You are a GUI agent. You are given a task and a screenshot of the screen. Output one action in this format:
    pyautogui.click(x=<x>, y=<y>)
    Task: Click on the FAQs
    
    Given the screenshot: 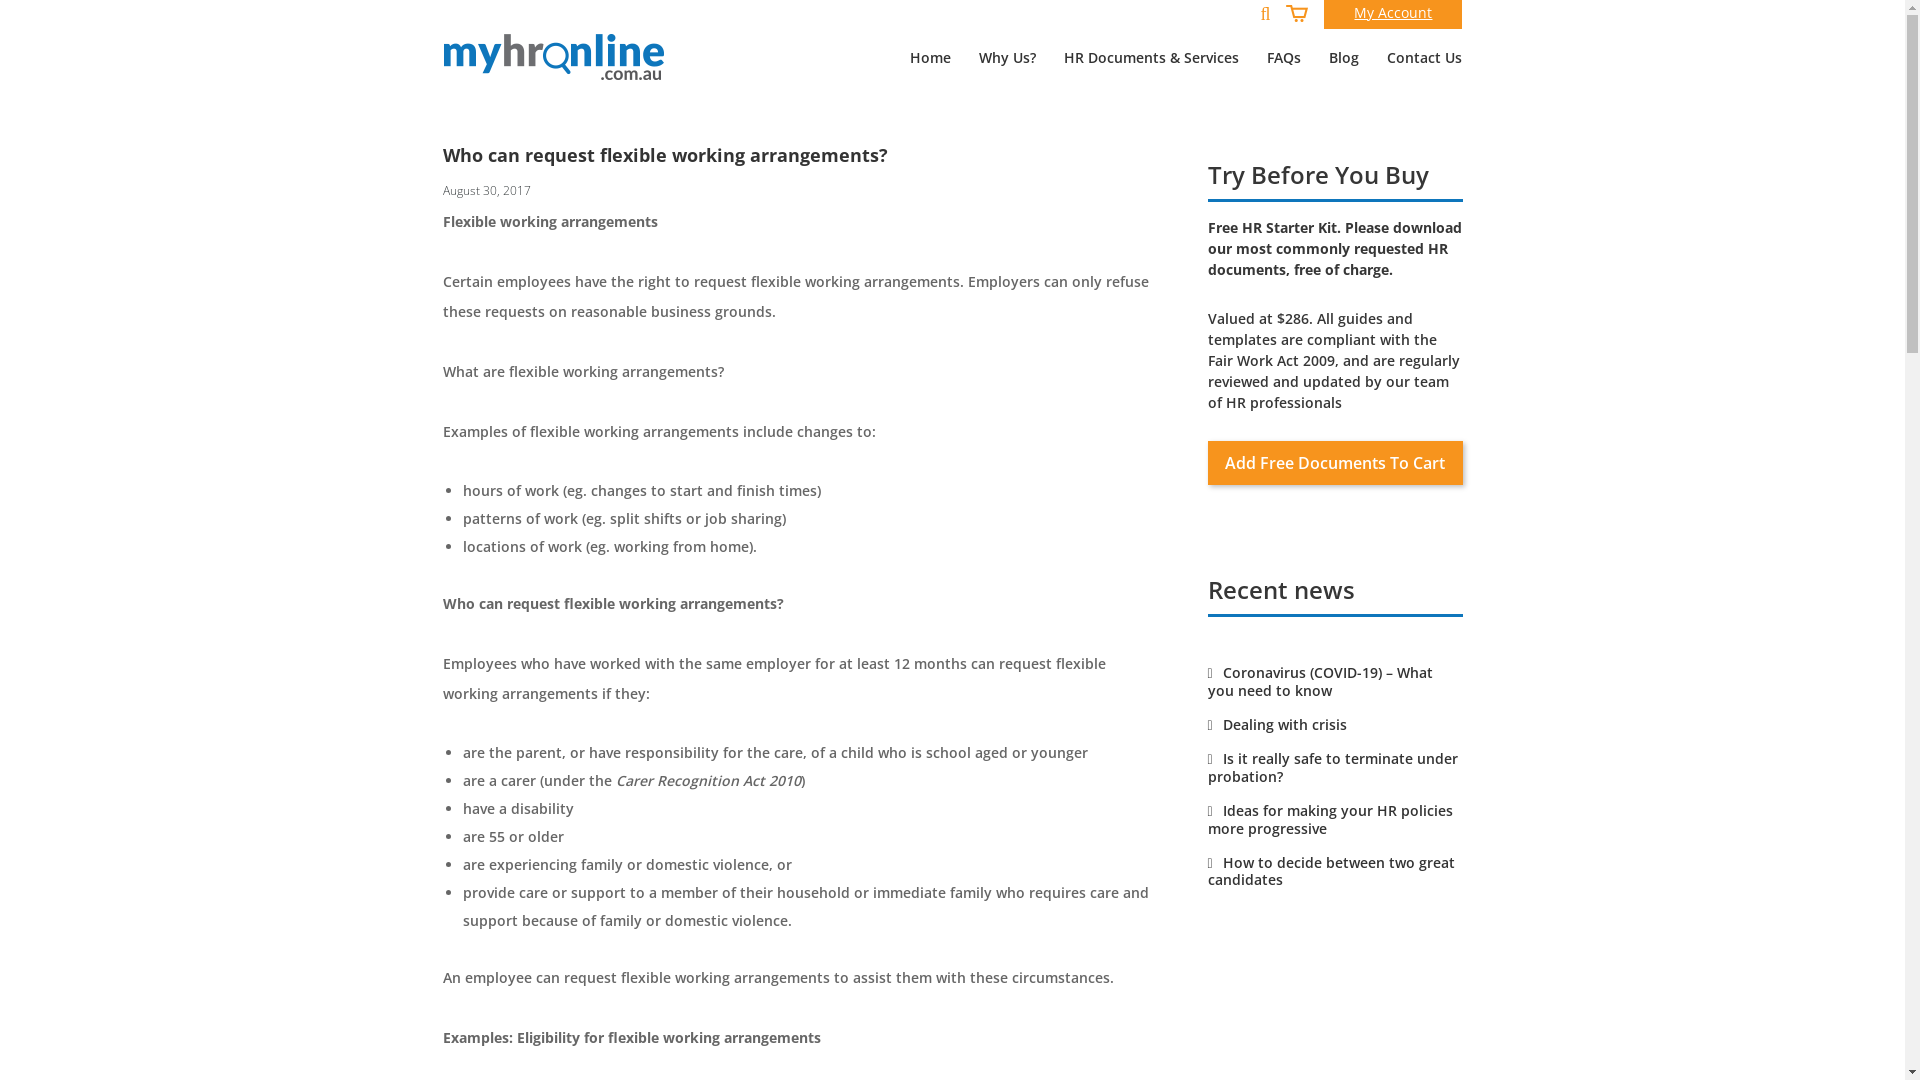 What is the action you would take?
    pyautogui.click(x=1284, y=58)
    